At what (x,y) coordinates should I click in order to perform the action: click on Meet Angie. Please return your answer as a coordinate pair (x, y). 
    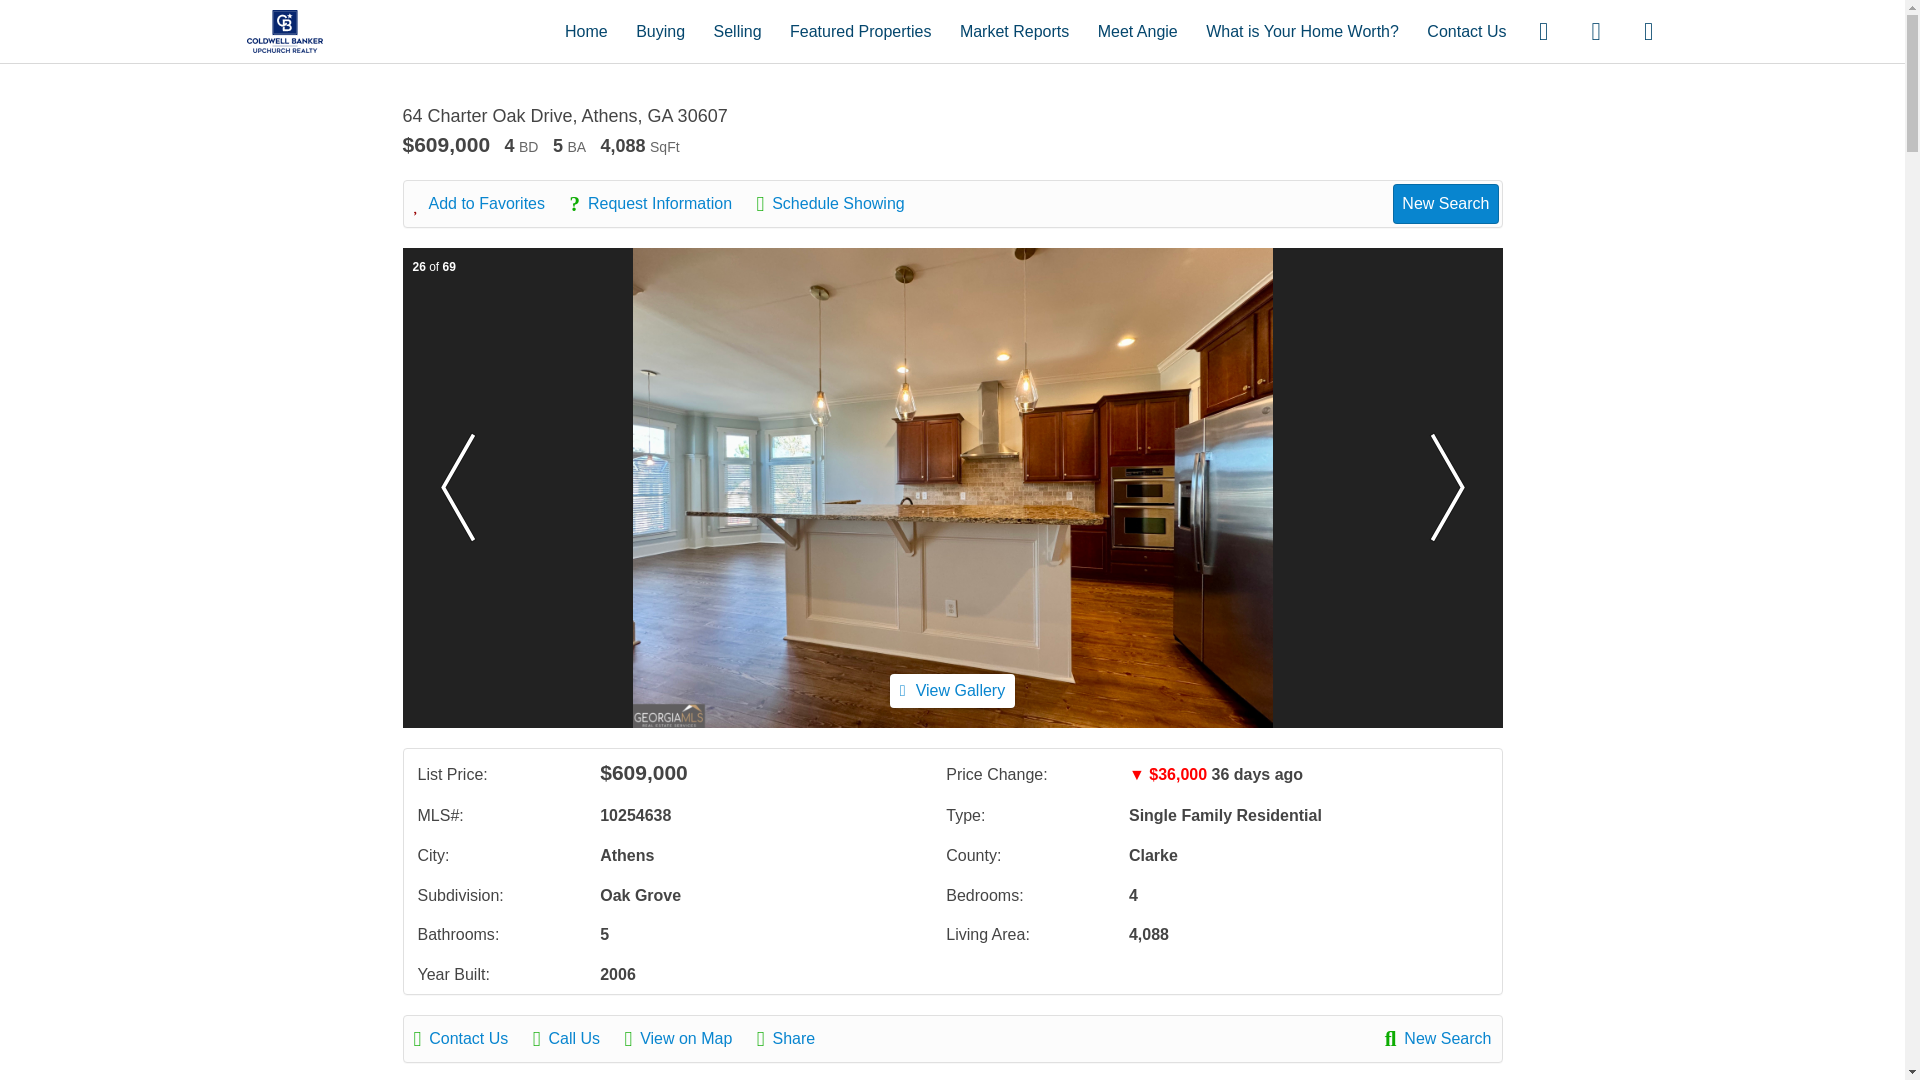
    Looking at the image, I should click on (1138, 30).